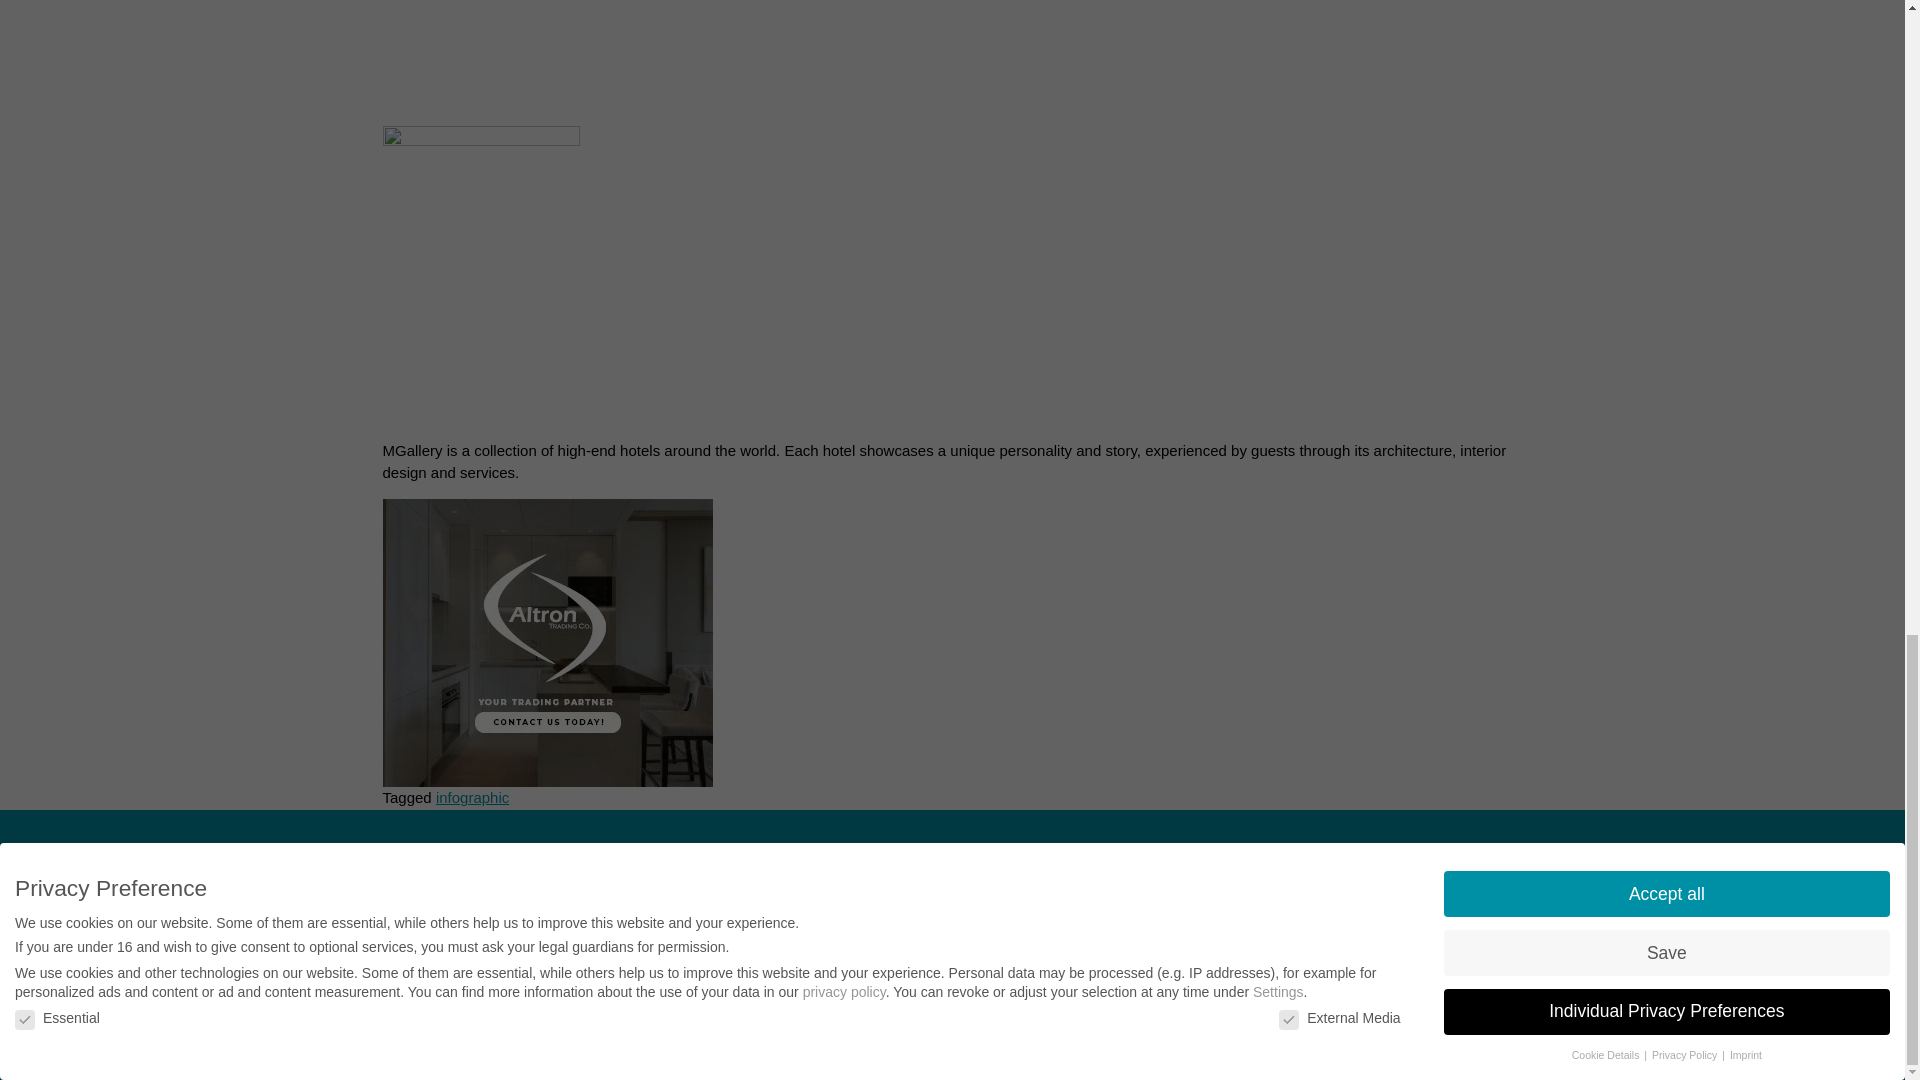 This screenshot has width=1920, height=1080. I want to click on infographic, so click(472, 797).